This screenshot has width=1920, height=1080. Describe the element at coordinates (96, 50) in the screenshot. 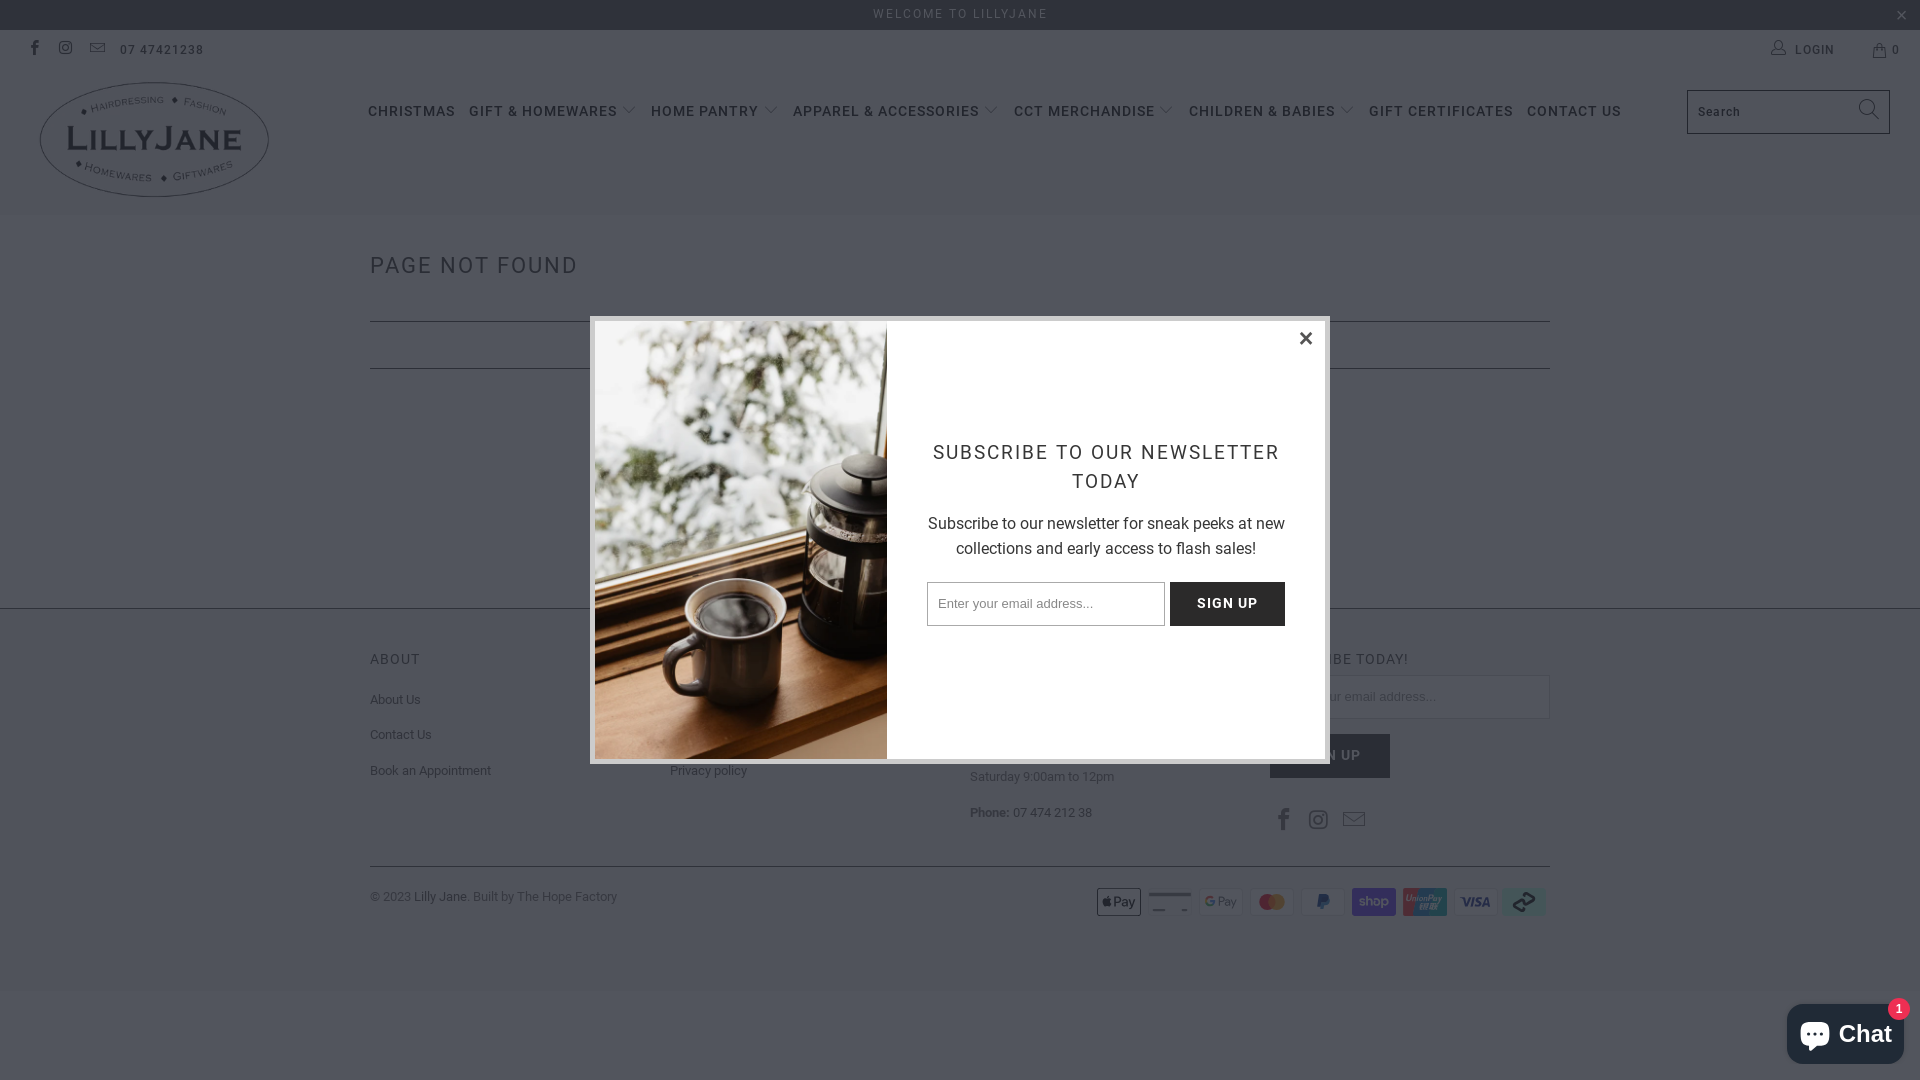

I see `Email Lilly Jane` at that location.